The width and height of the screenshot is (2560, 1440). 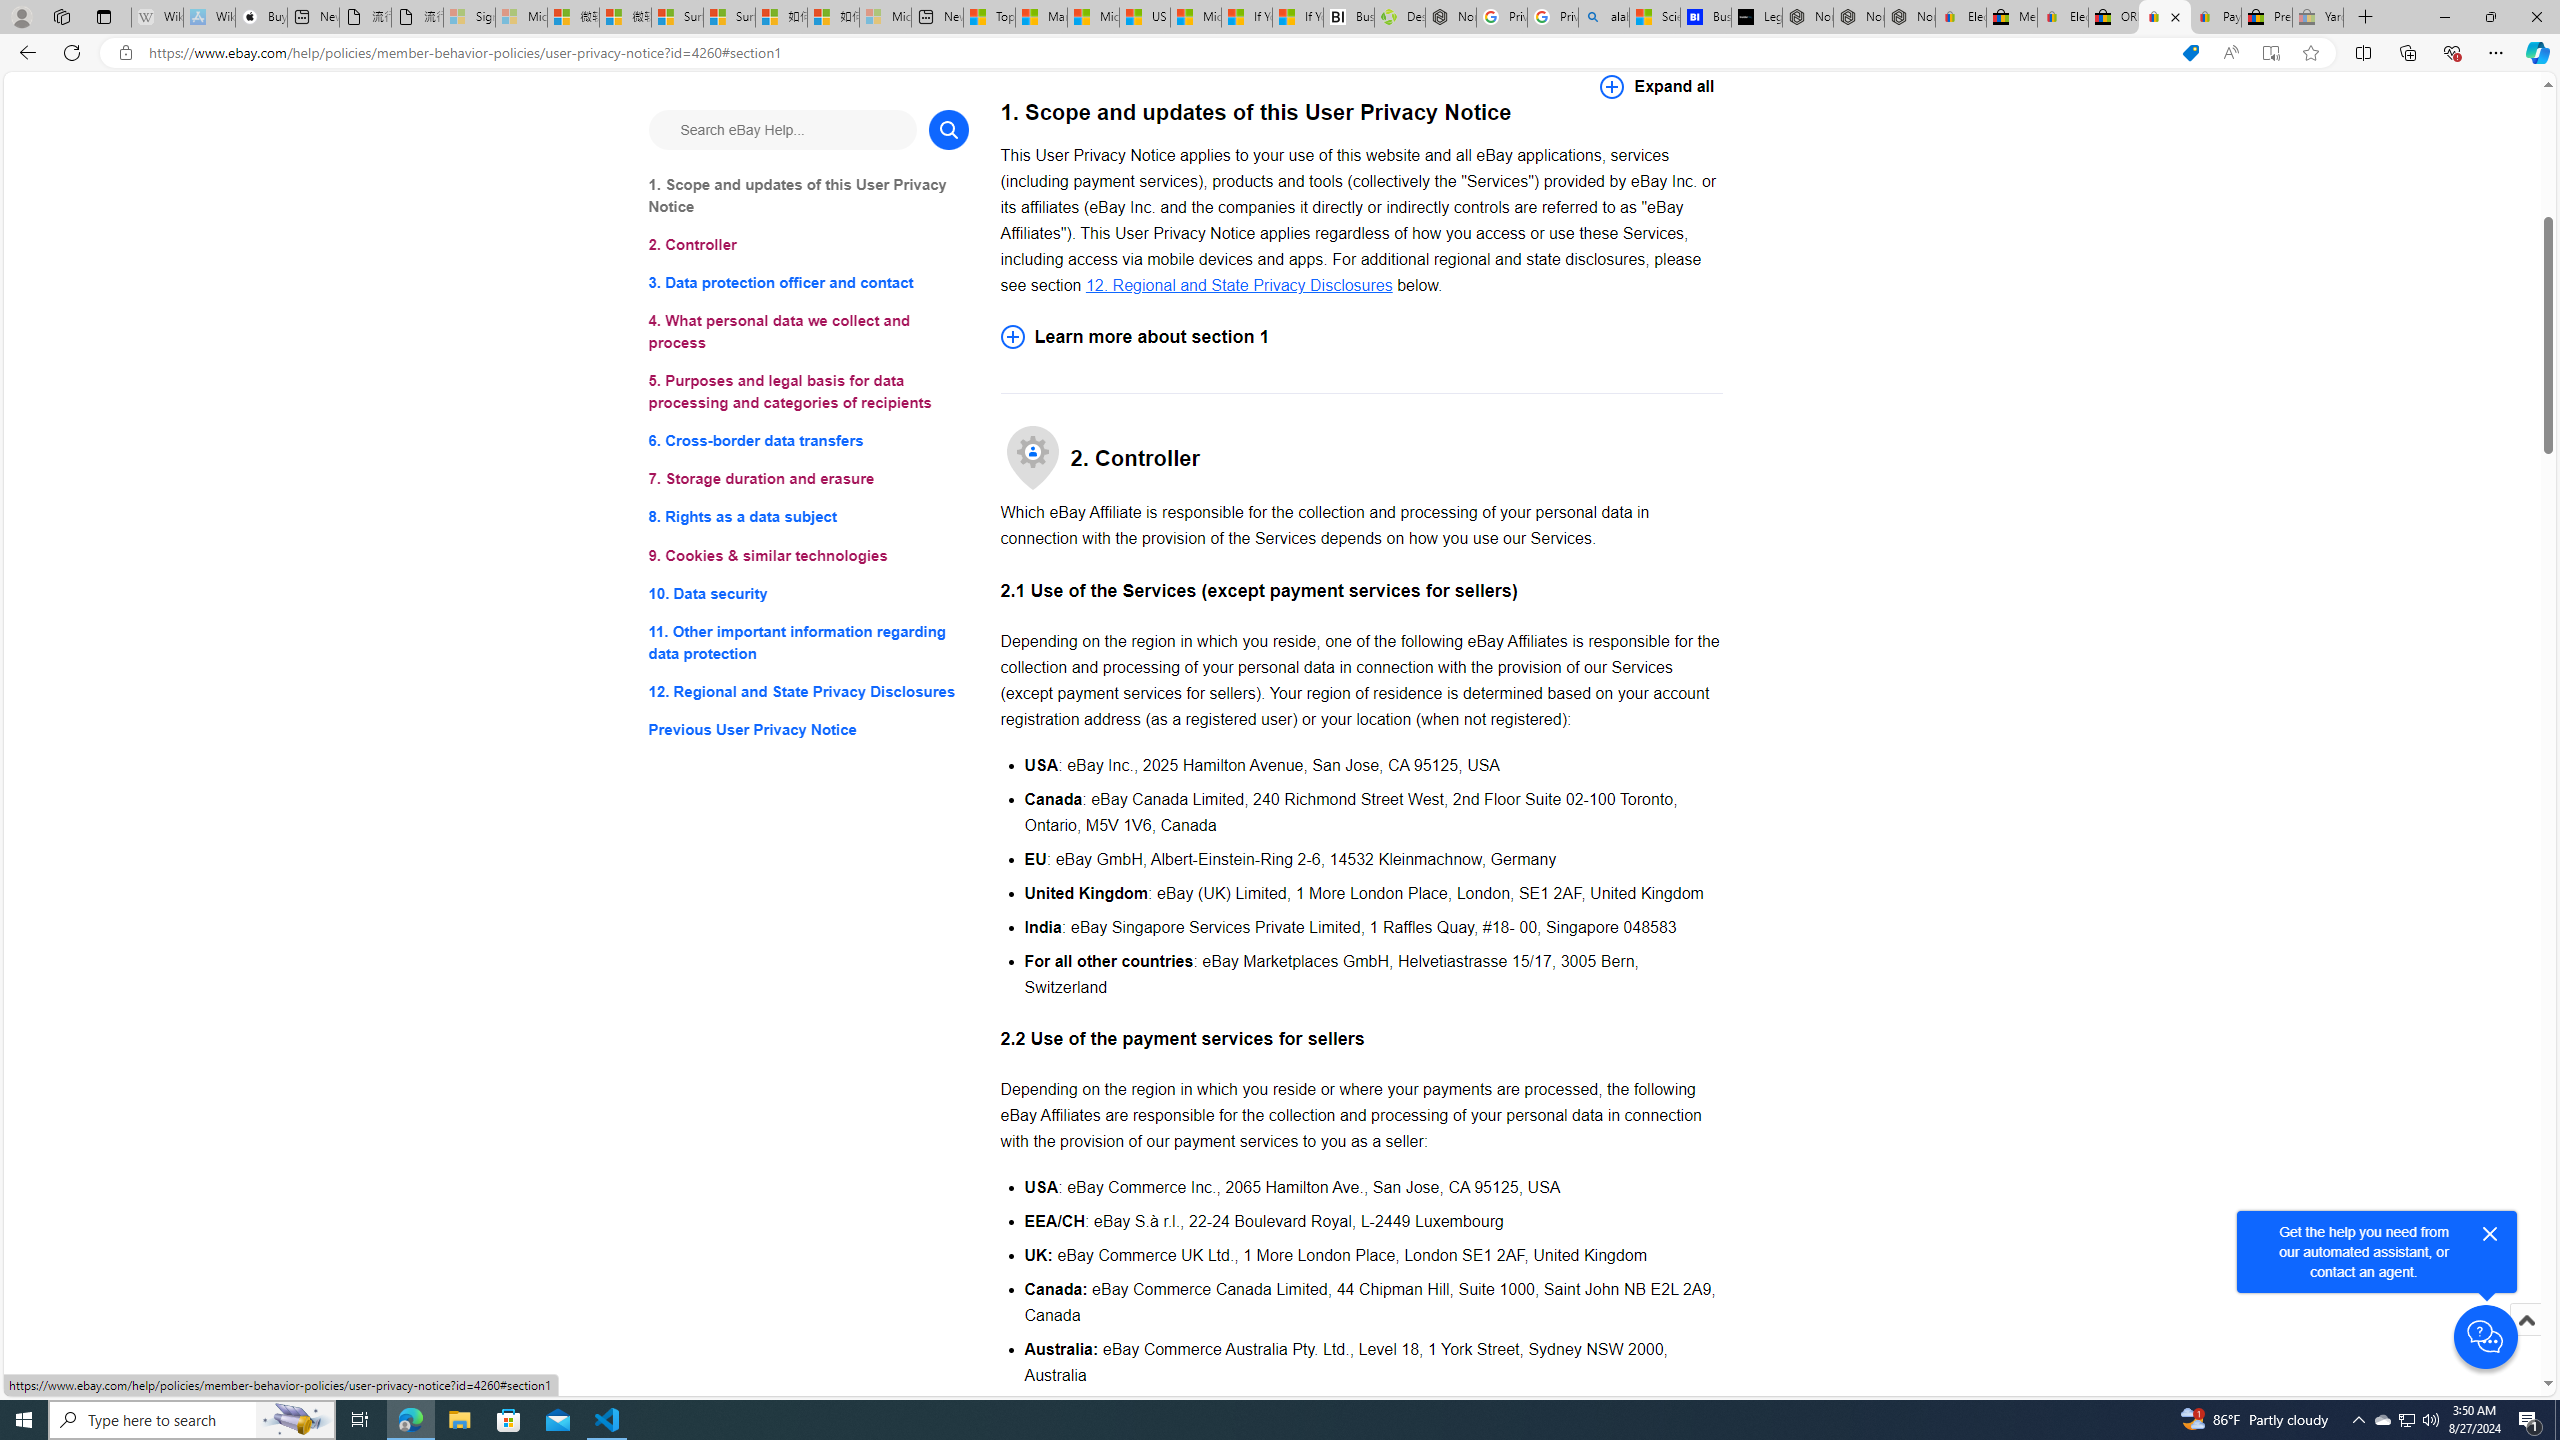 What do you see at coordinates (808, 284) in the screenshot?
I see `3. Data protection officer and contact` at bounding box center [808, 284].